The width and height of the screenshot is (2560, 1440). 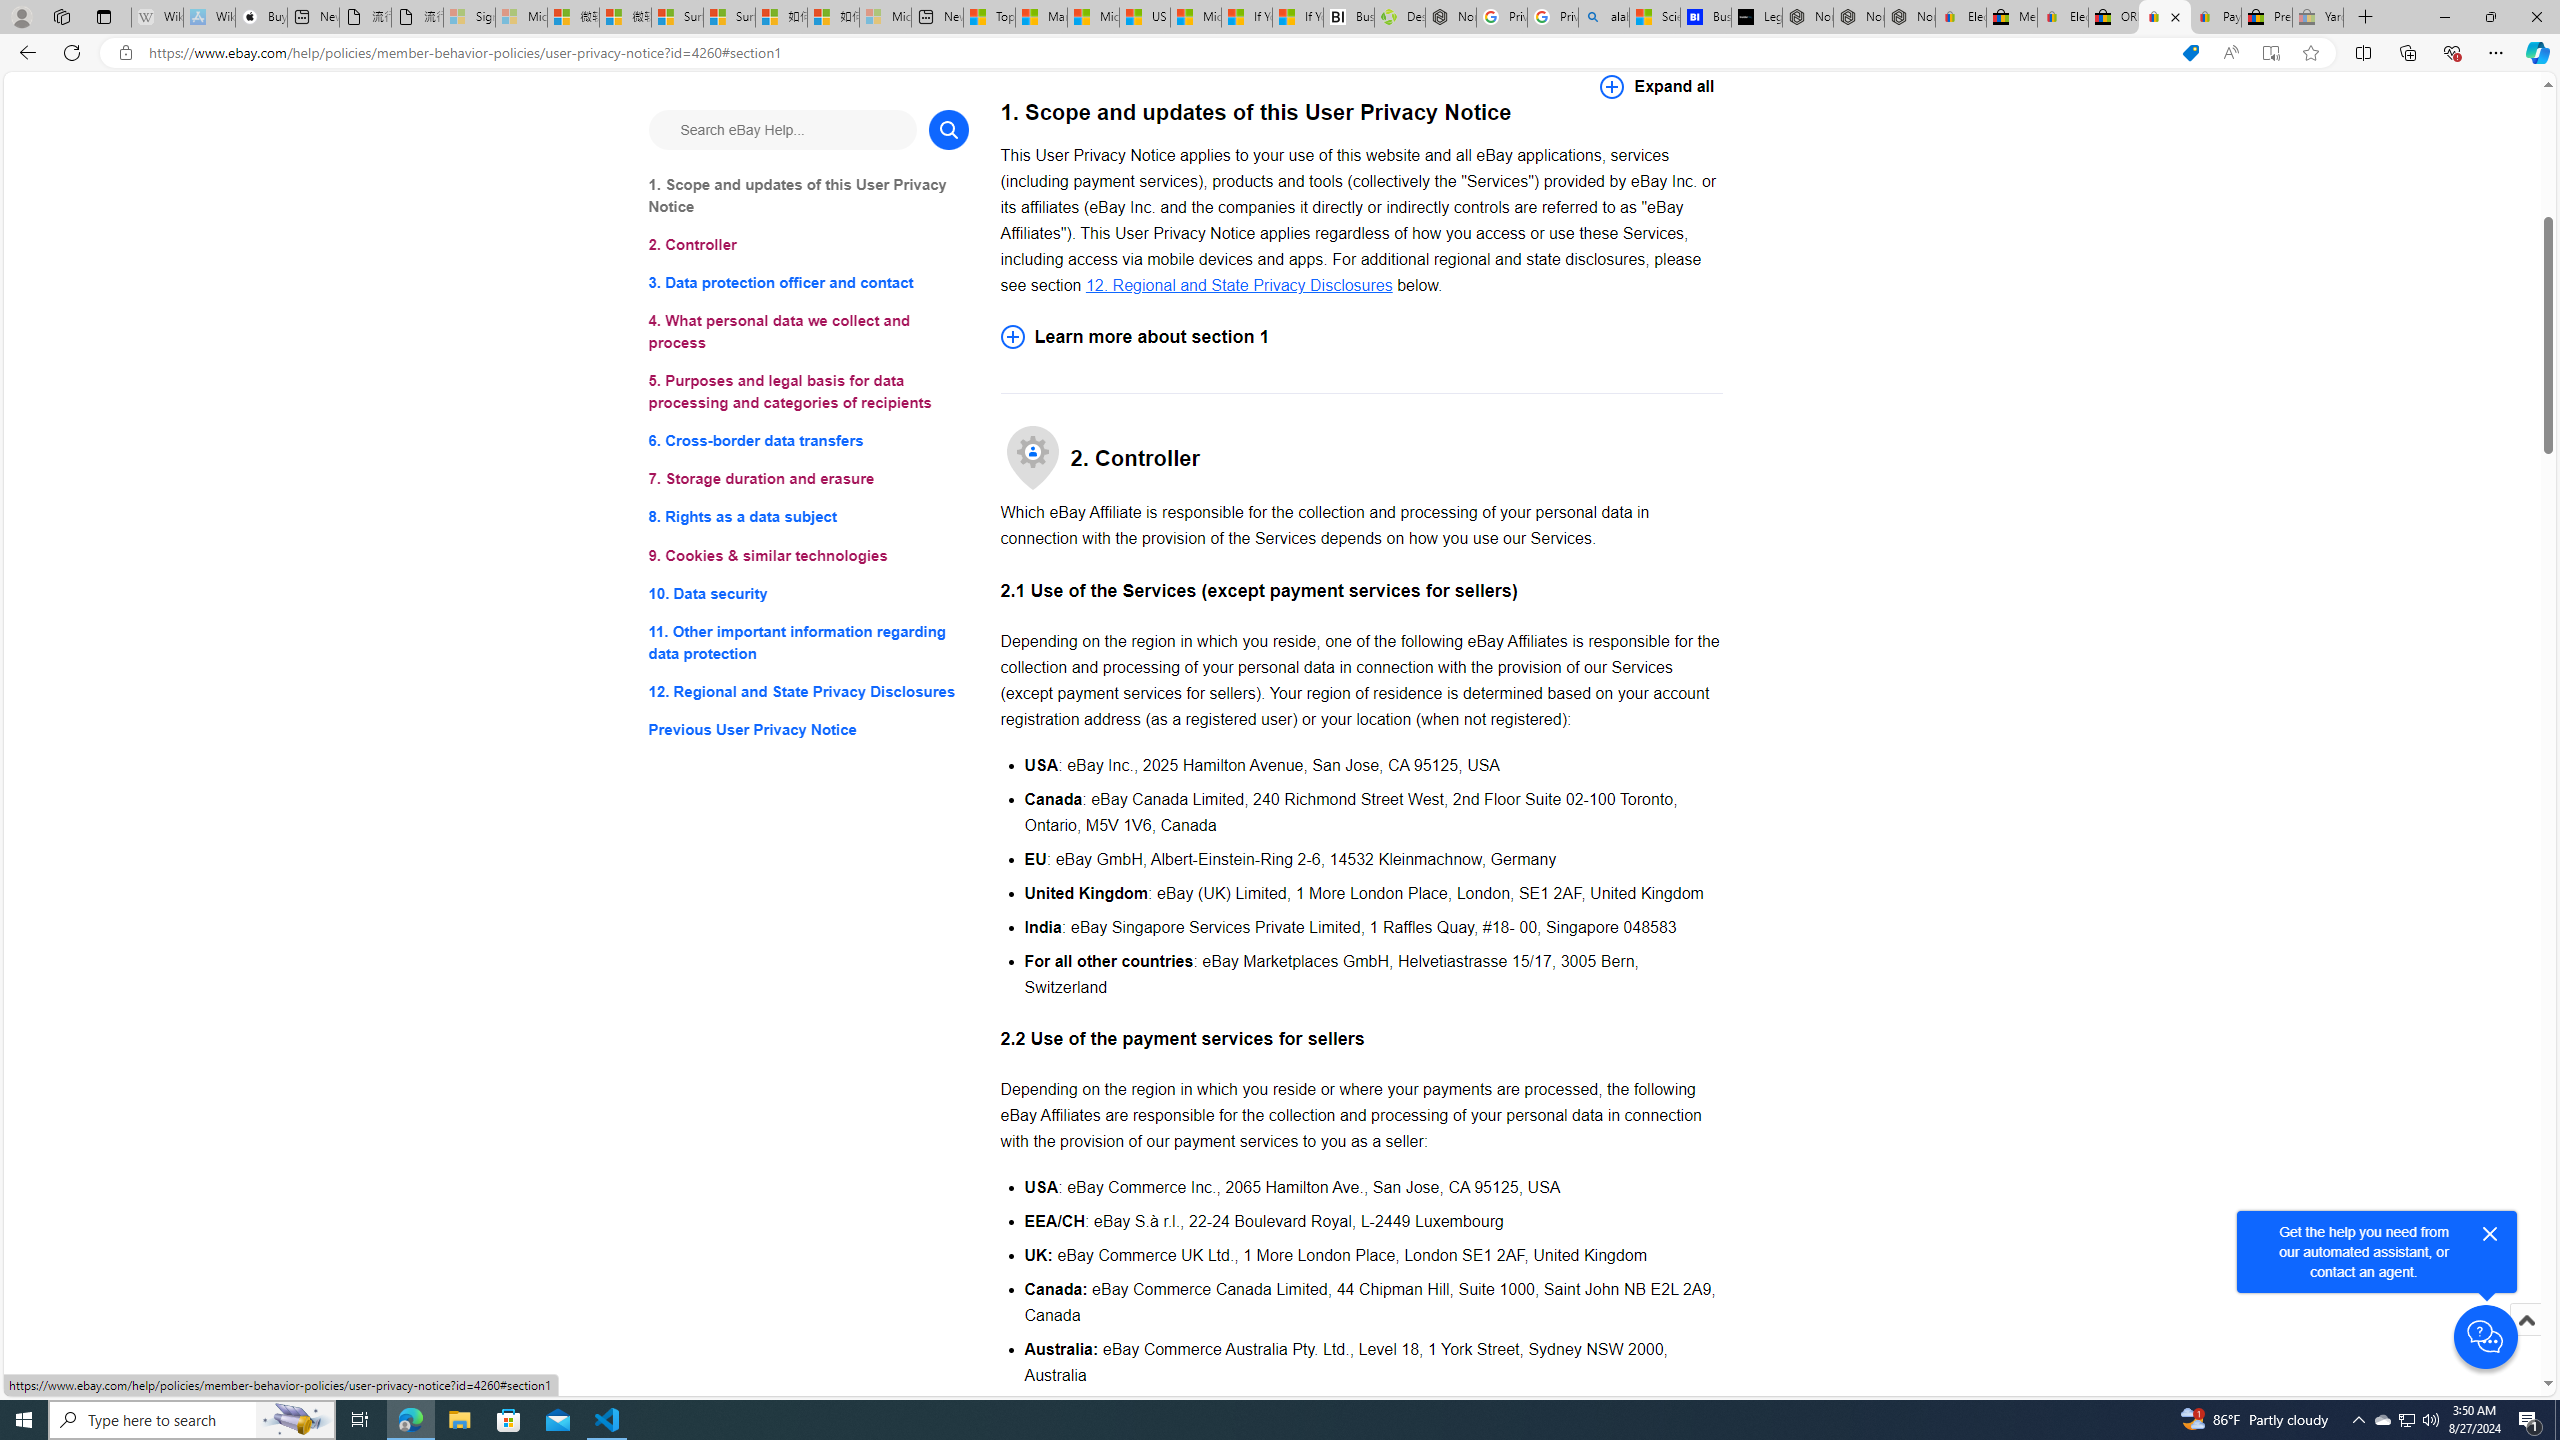 What do you see at coordinates (808, 284) in the screenshot?
I see `3. Data protection officer and contact` at bounding box center [808, 284].